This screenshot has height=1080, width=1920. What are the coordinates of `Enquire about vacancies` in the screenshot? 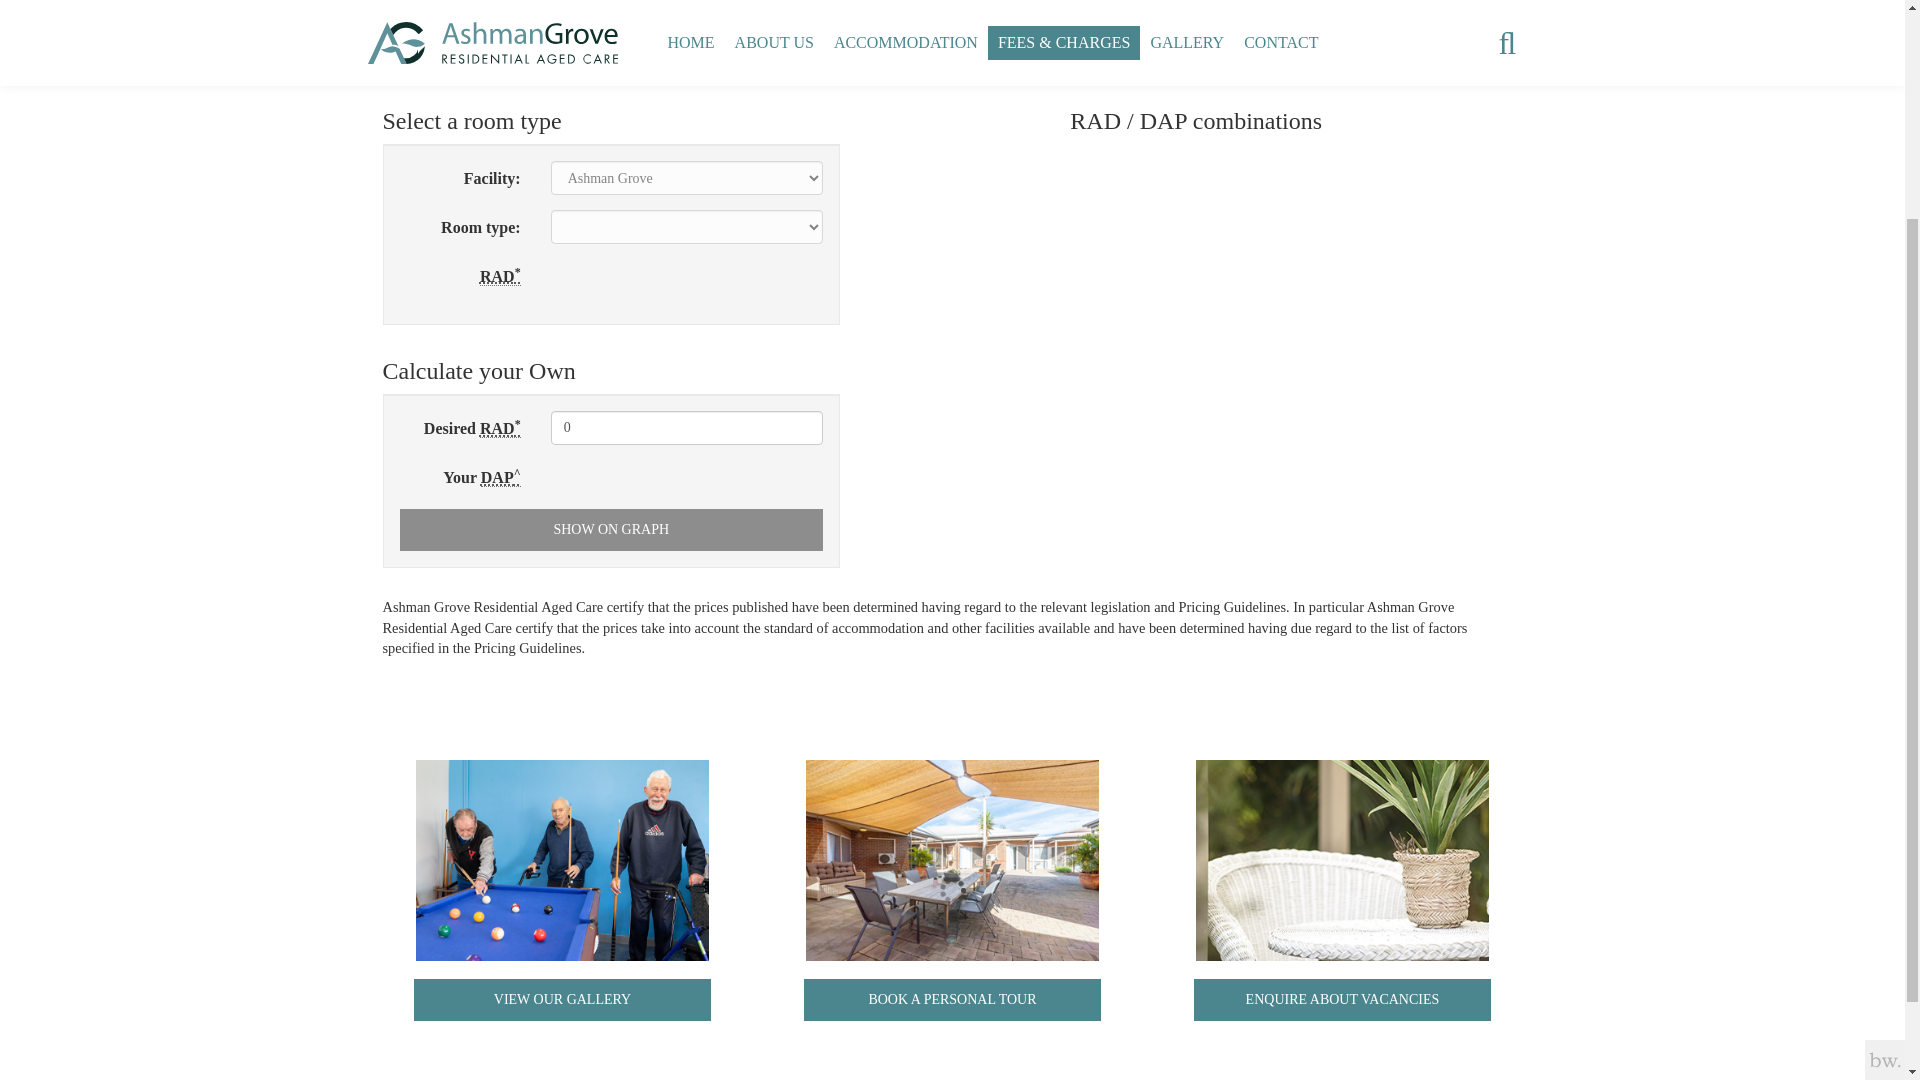 It's located at (1342, 860).